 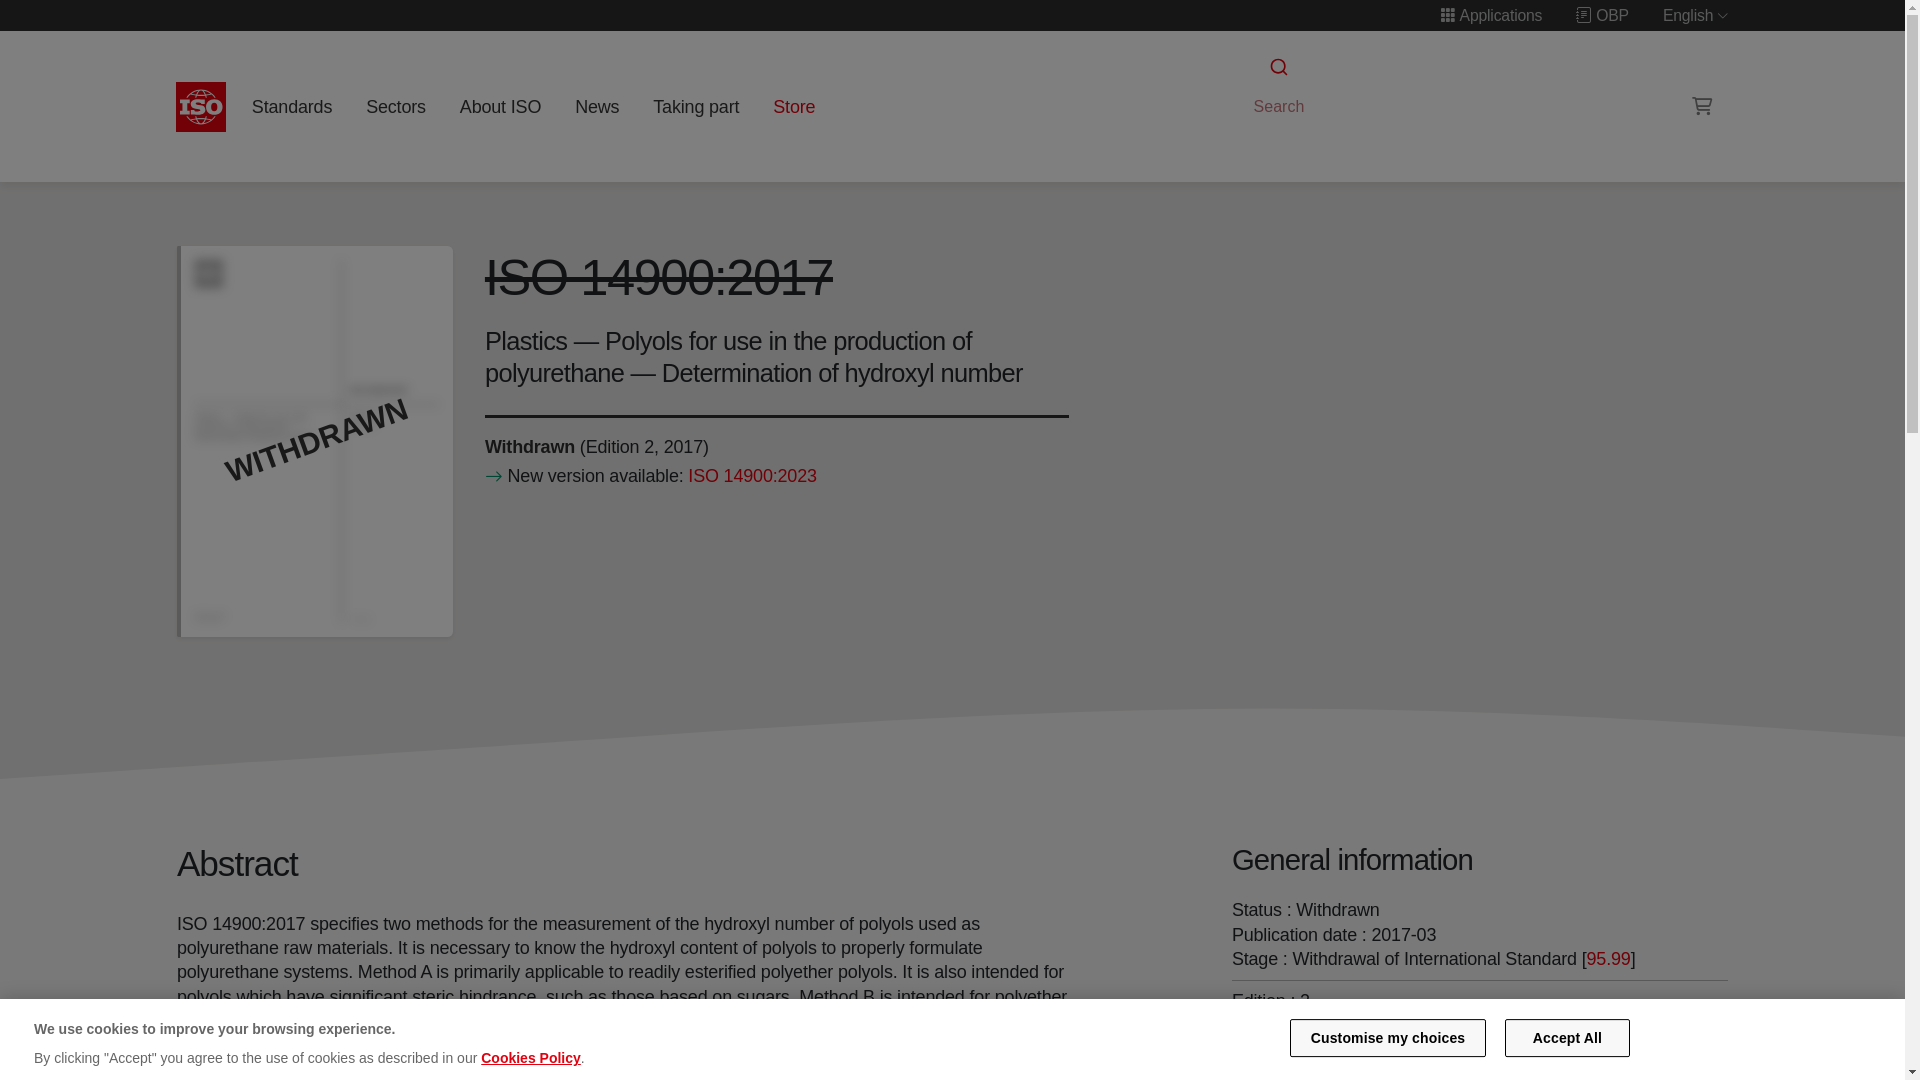 What do you see at coordinates (1702, 106) in the screenshot?
I see `Shopping cart` at bounding box center [1702, 106].